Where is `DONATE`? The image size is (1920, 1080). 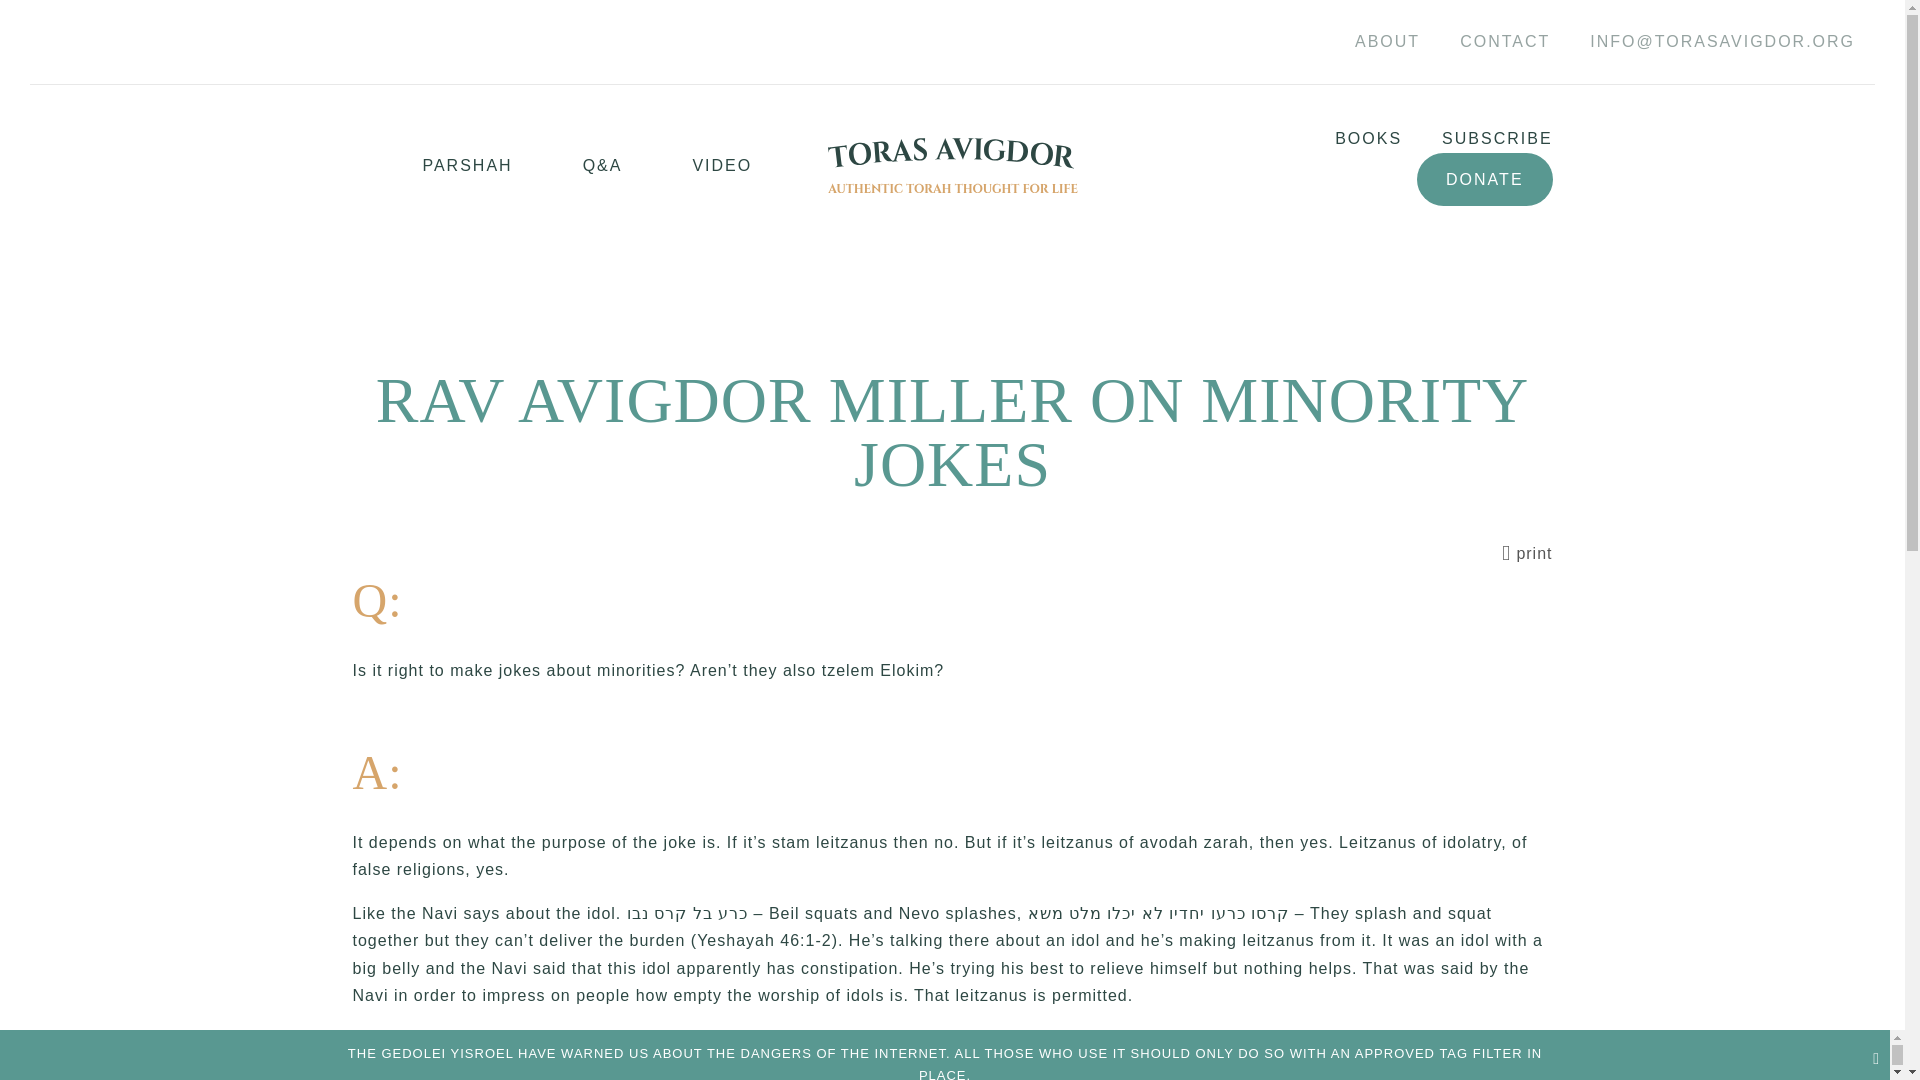
DONATE is located at coordinates (1484, 180).